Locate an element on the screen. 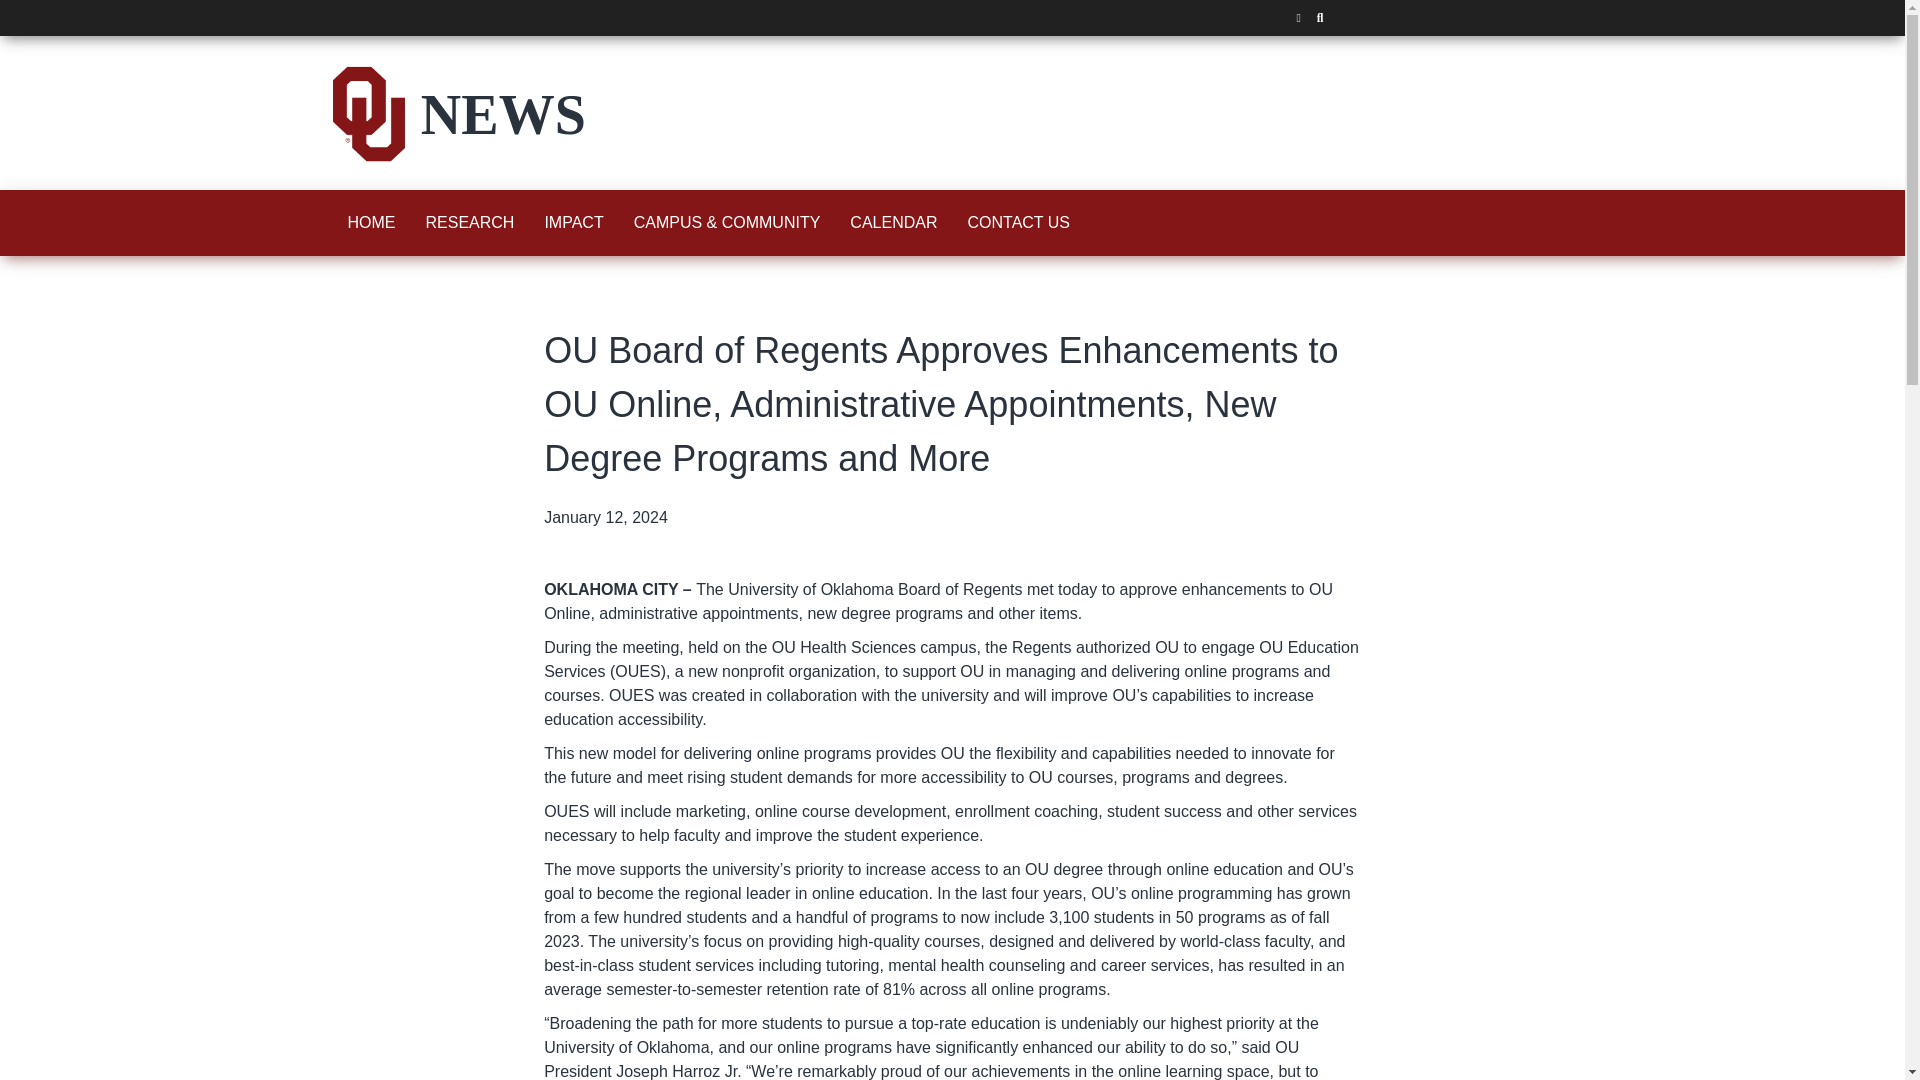 The width and height of the screenshot is (1920, 1080). CONTACT US is located at coordinates (1018, 222).